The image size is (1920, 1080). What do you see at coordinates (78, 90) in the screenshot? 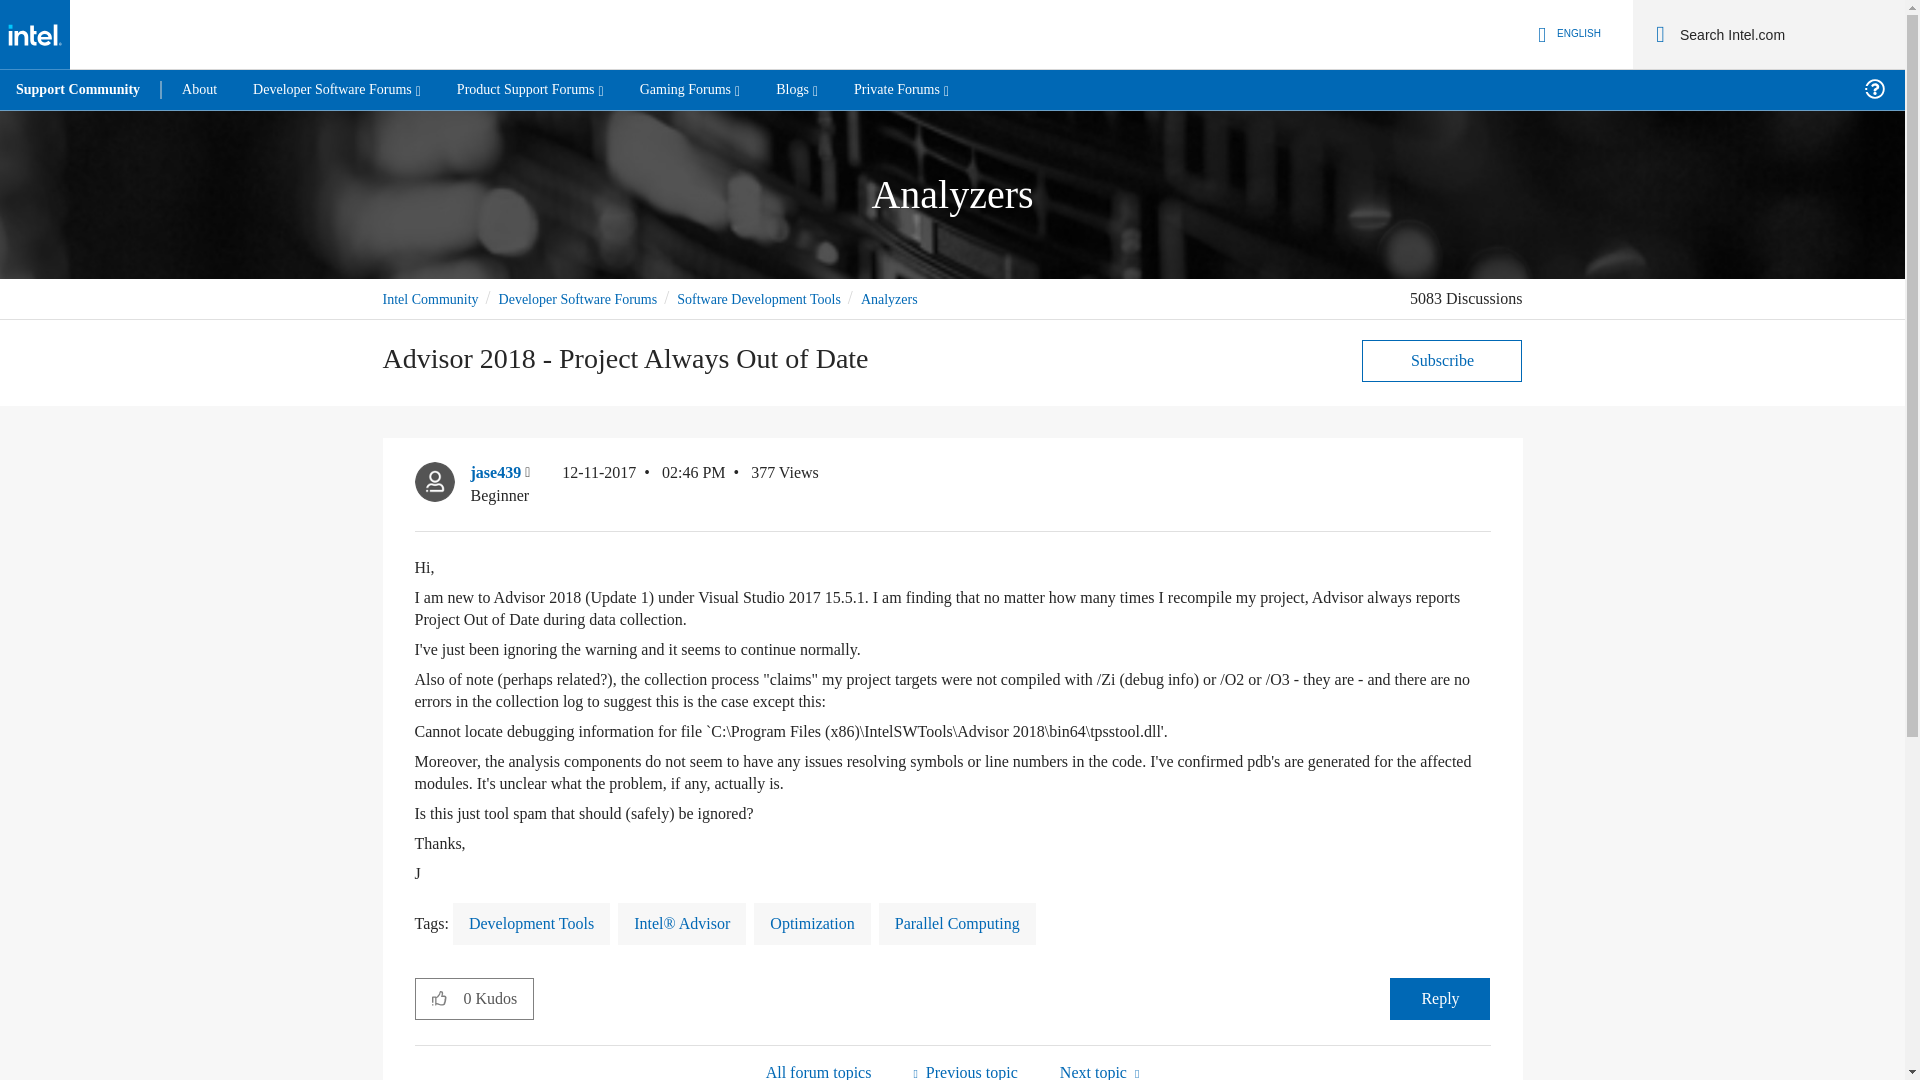
I see `Support Community` at bounding box center [78, 90].